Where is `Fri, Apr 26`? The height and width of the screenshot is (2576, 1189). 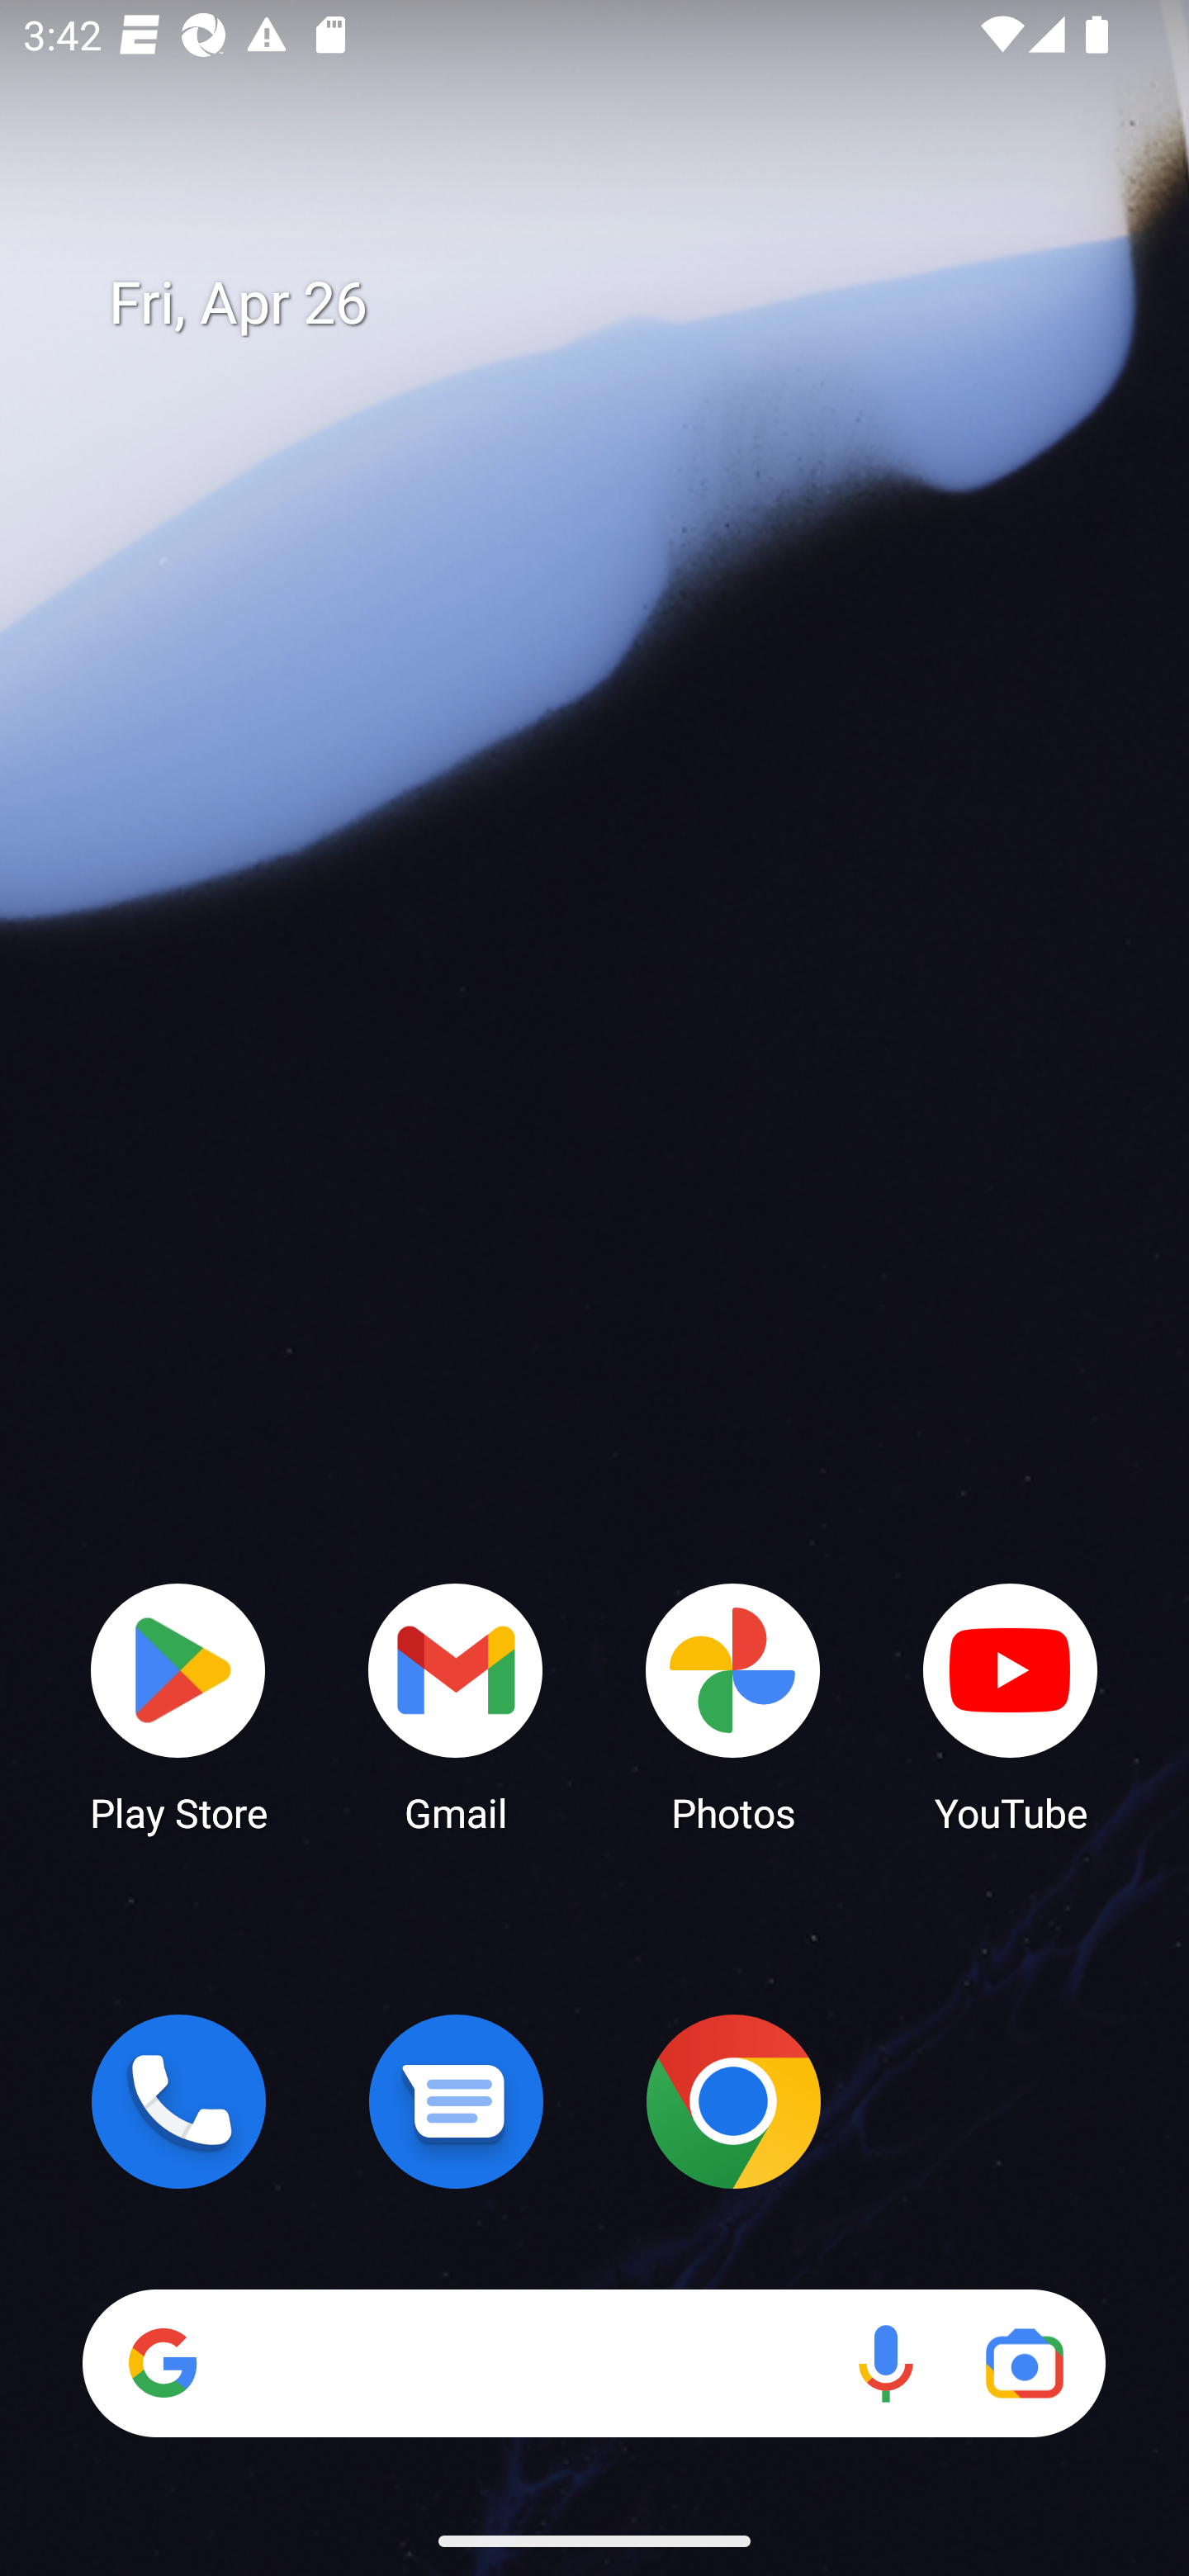
Fri, Apr 26 is located at coordinates (618, 304).